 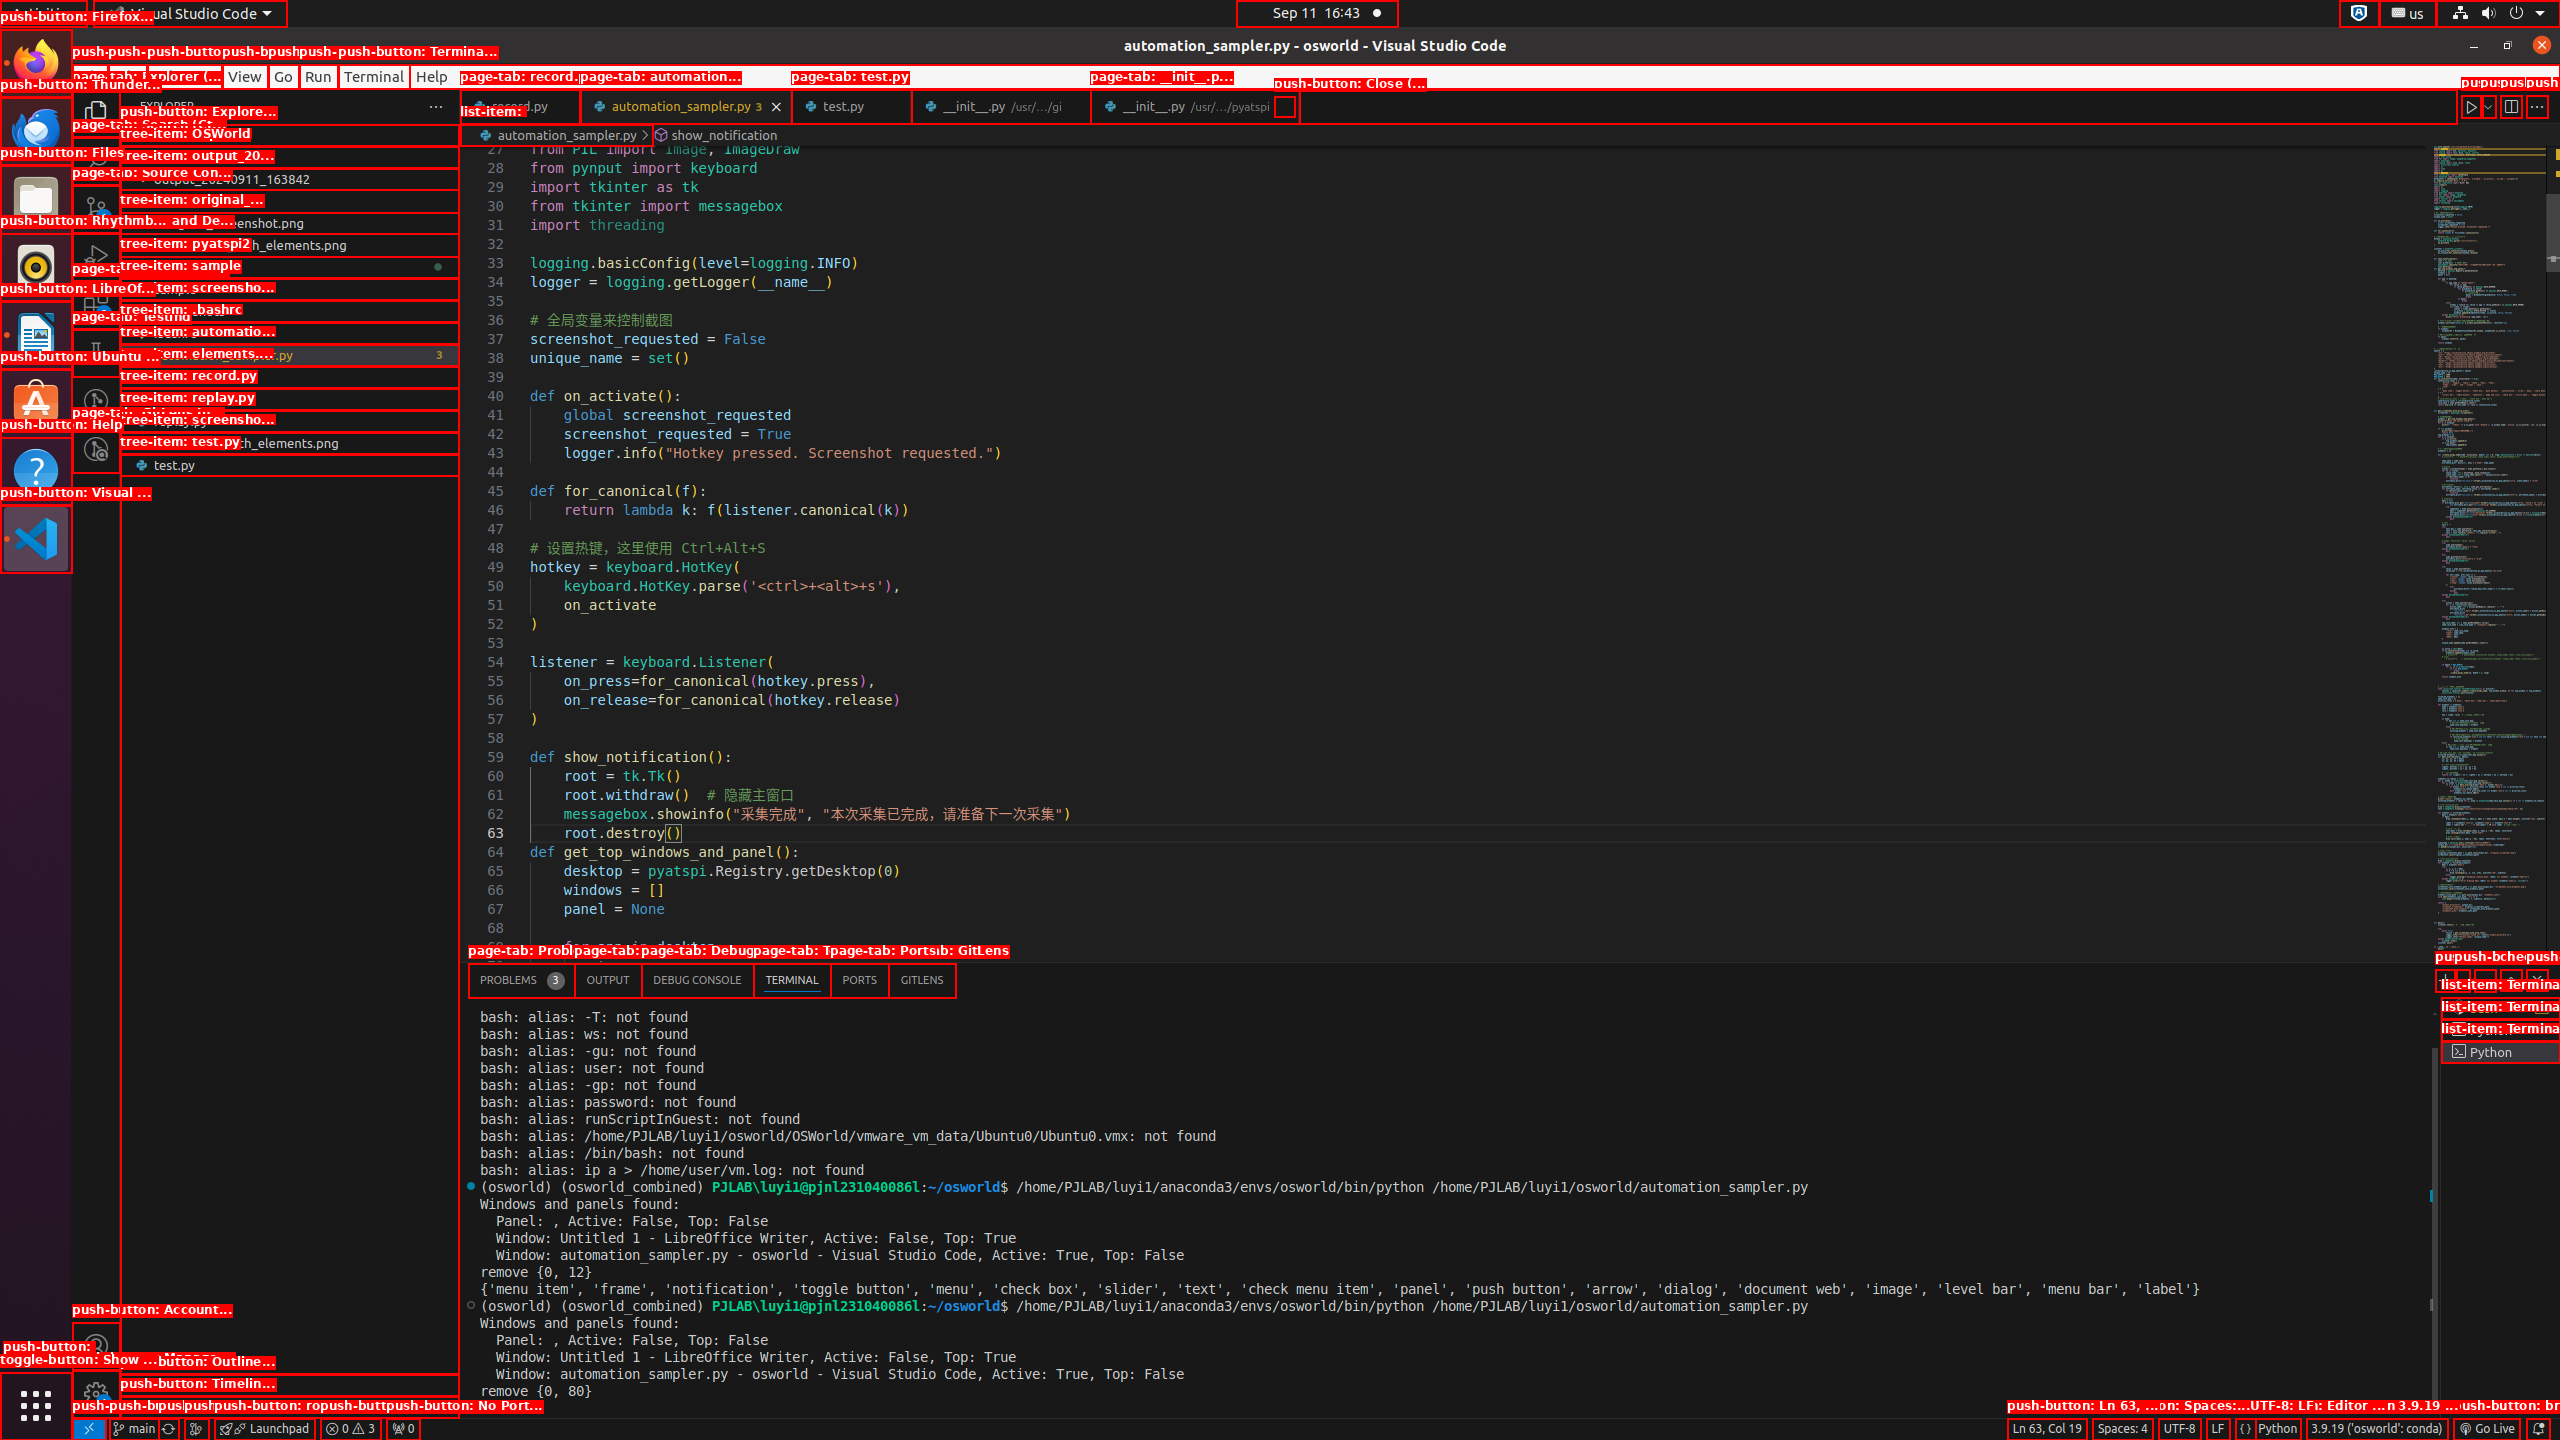 What do you see at coordinates (290, 355) in the screenshot?
I see `automation_sampler.py` at bounding box center [290, 355].